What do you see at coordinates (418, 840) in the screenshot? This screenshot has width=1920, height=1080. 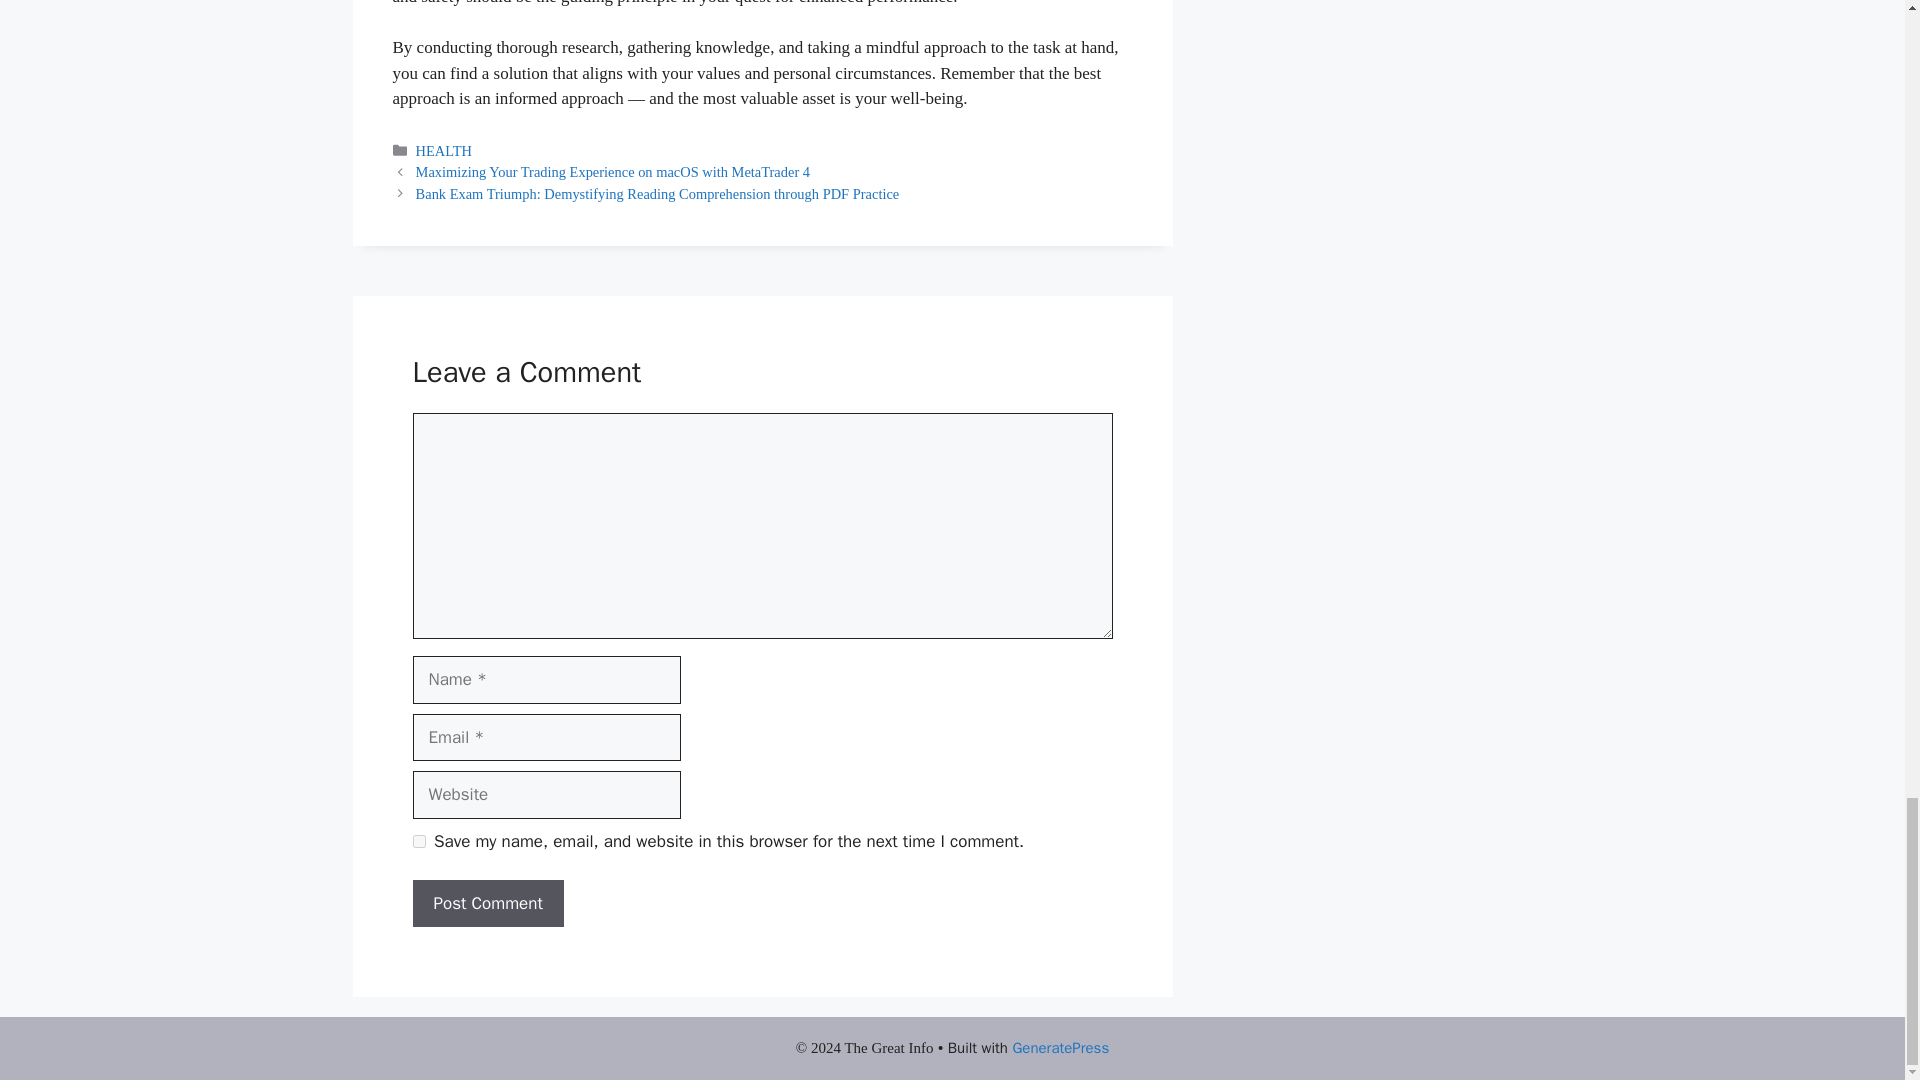 I see `yes` at bounding box center [418, 840].